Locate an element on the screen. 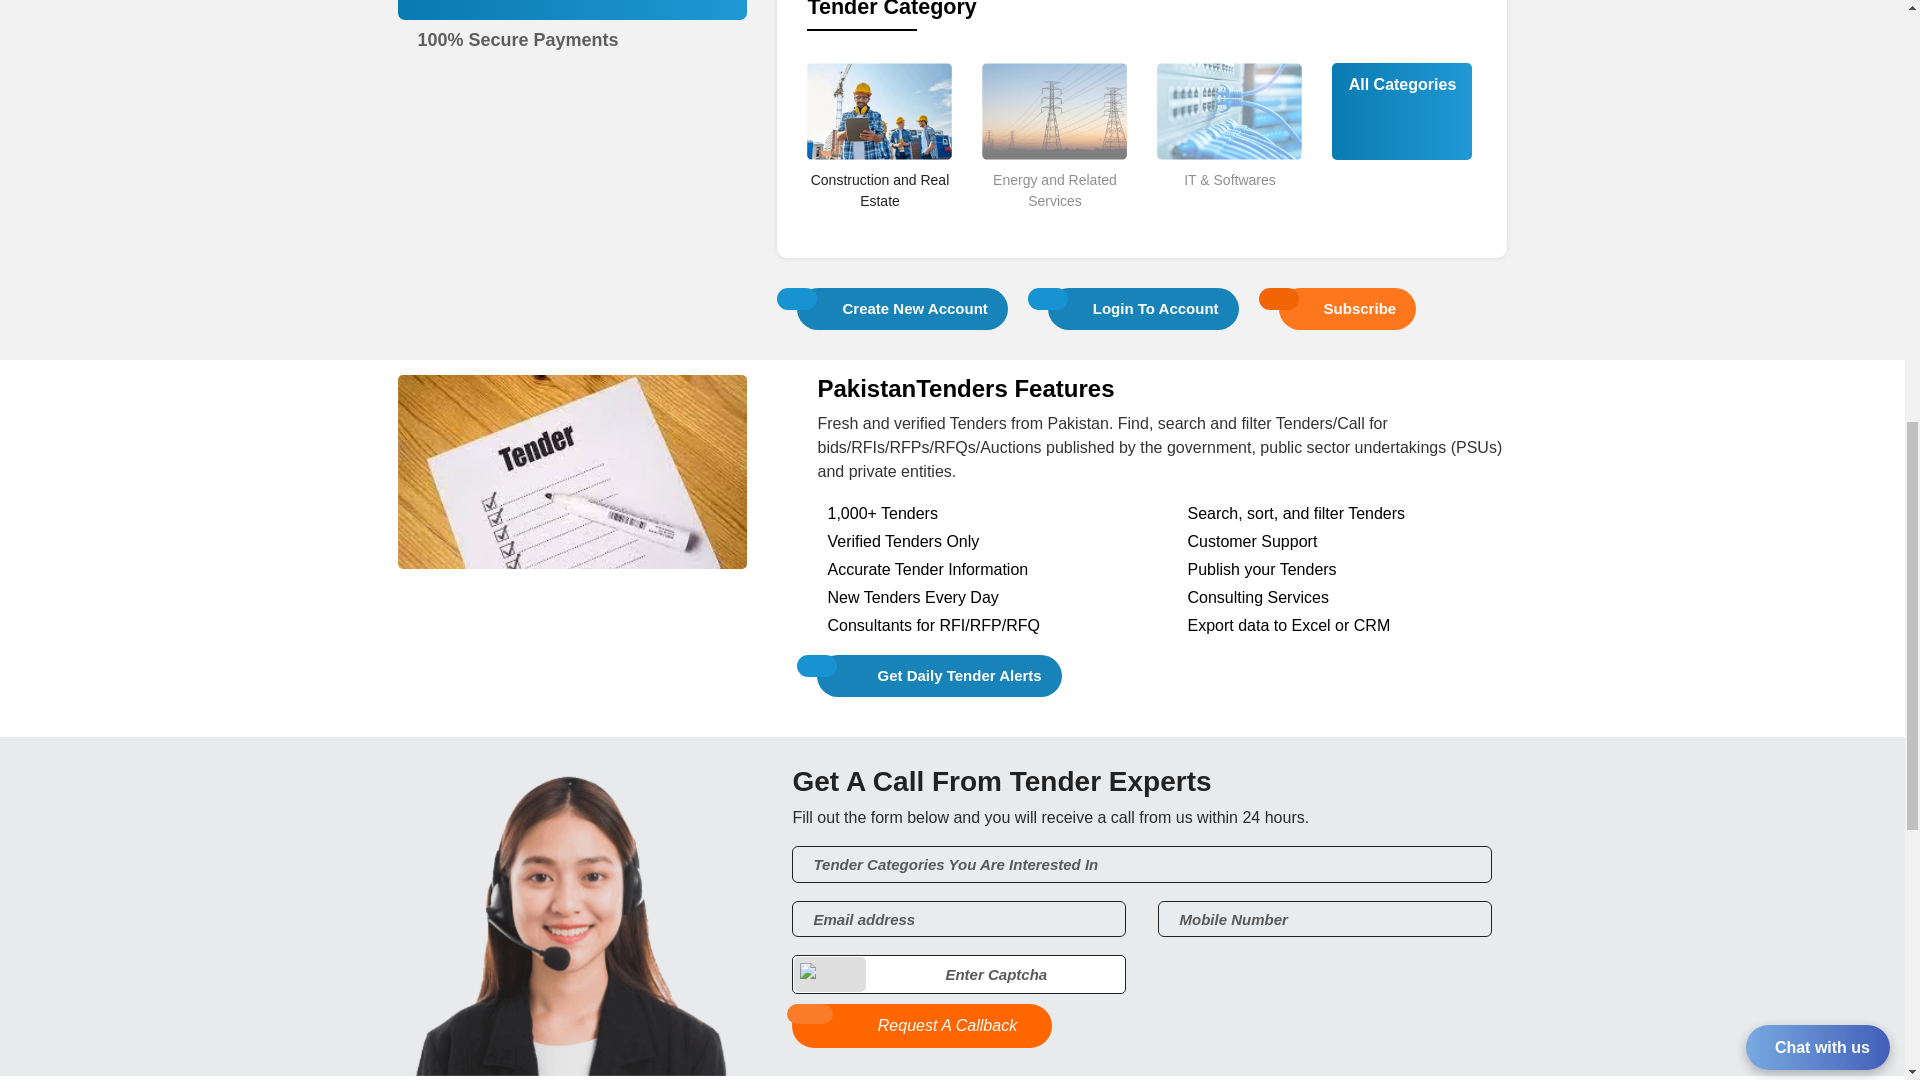  Get Daily Tender Alerts is located at coordinates (939, 676).